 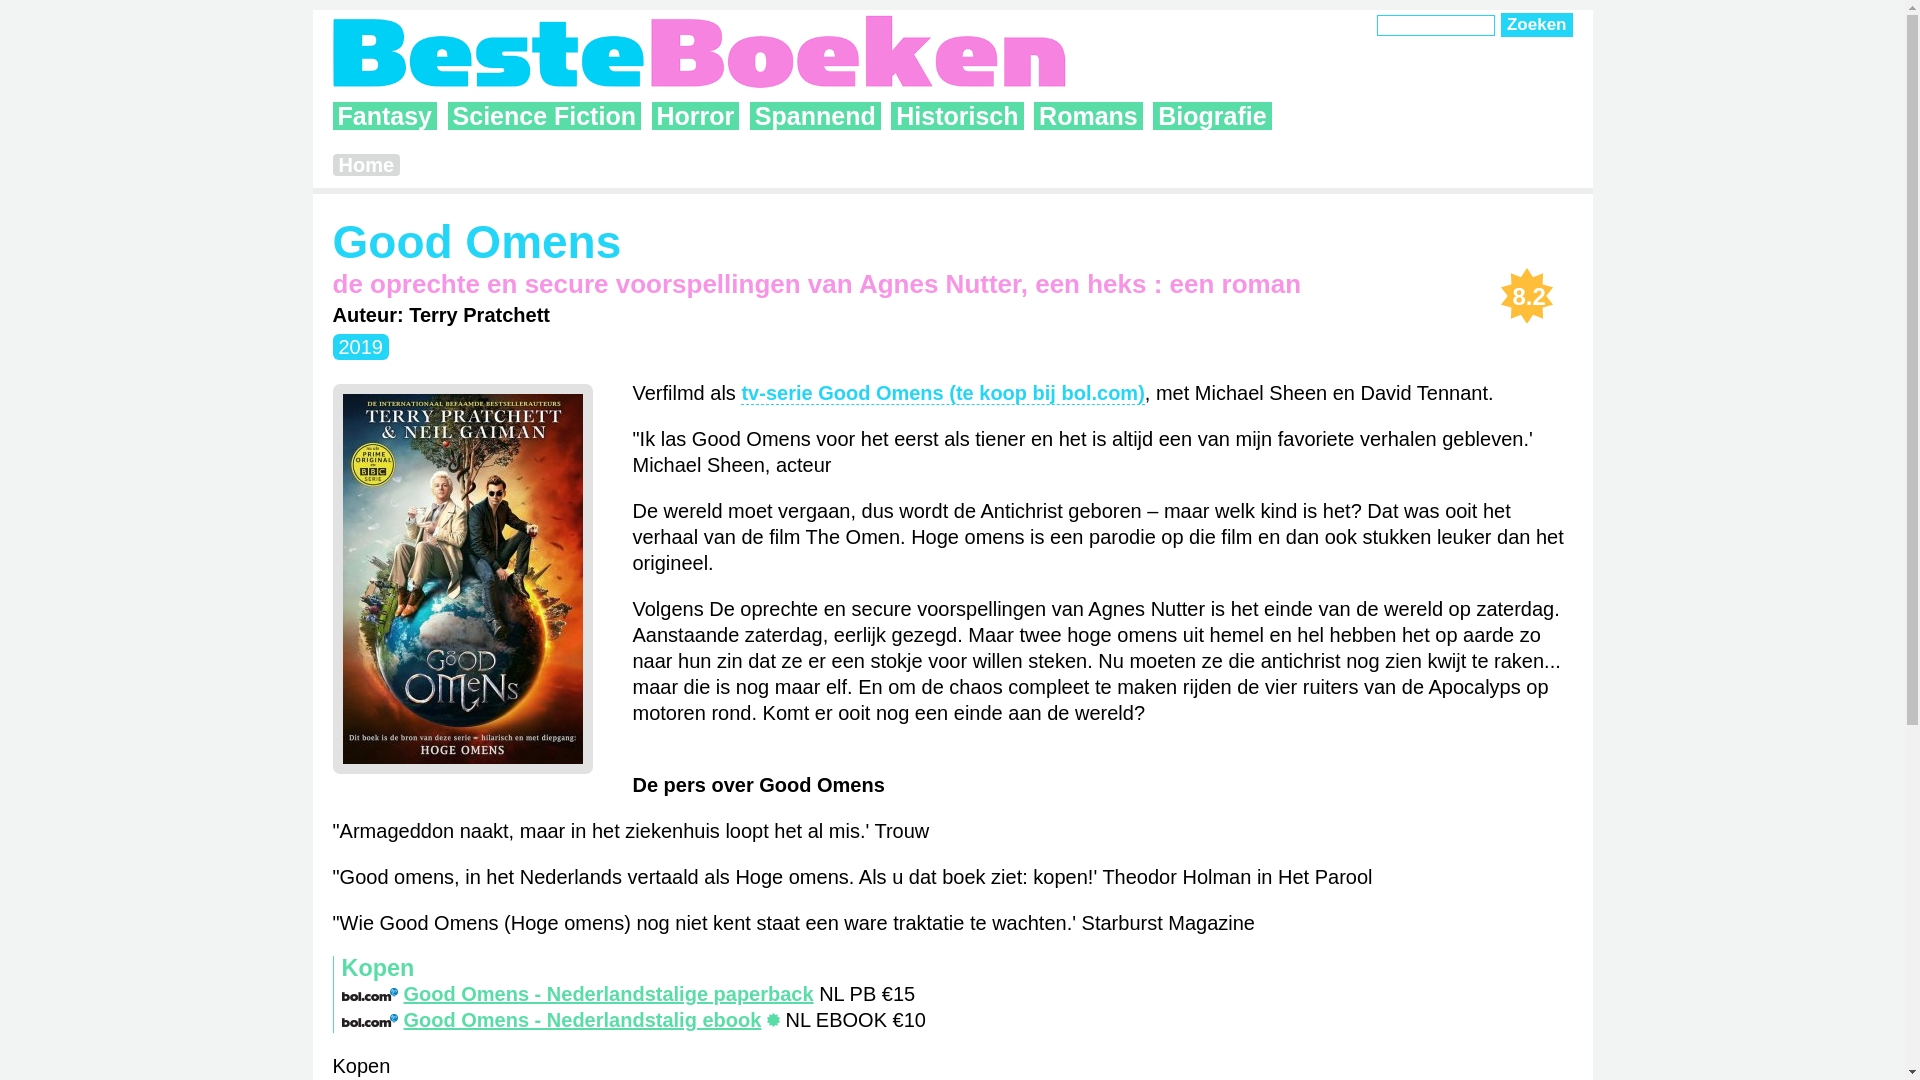 I want to click on Romans, so click(x=1088, y=116).